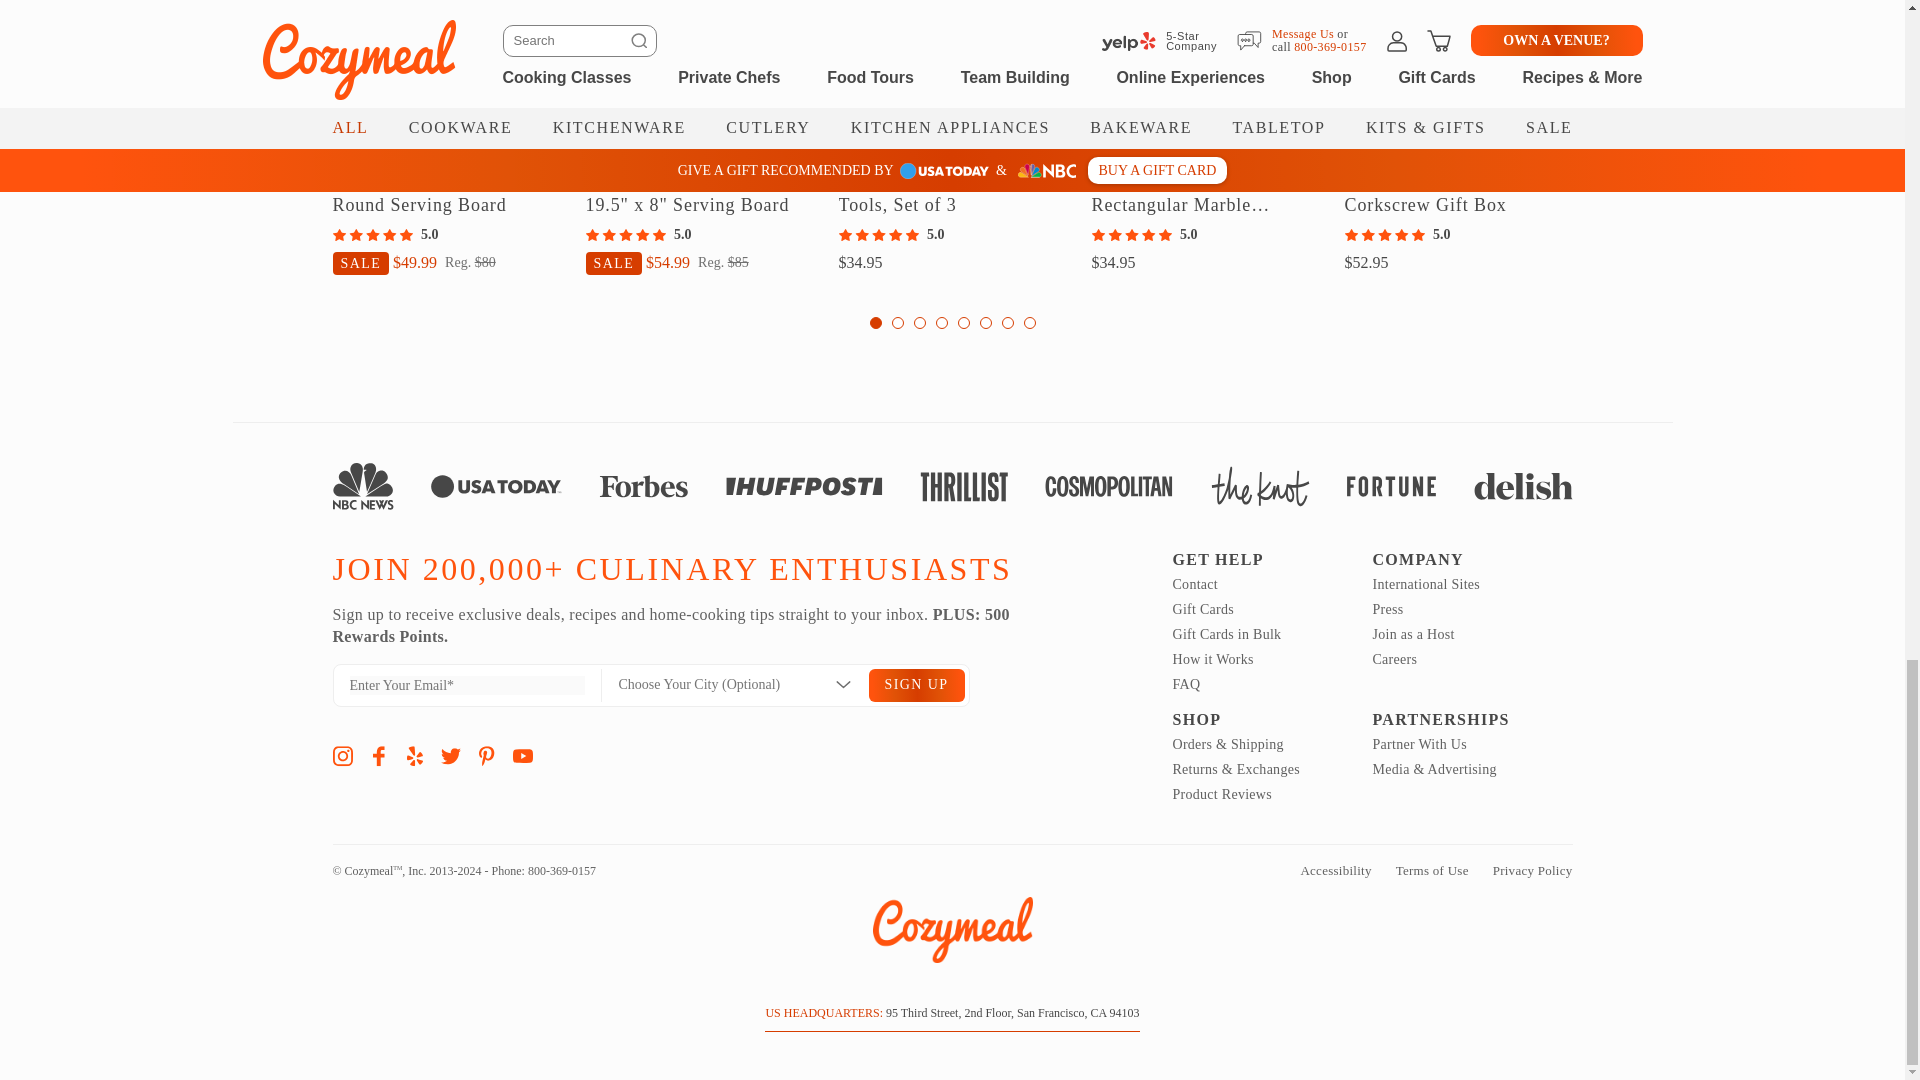 The width and height of the screenshot is (1920, 1080). Describe the element at coordinates (378, 756) in the screenshot. I see `Facebook` at that location.